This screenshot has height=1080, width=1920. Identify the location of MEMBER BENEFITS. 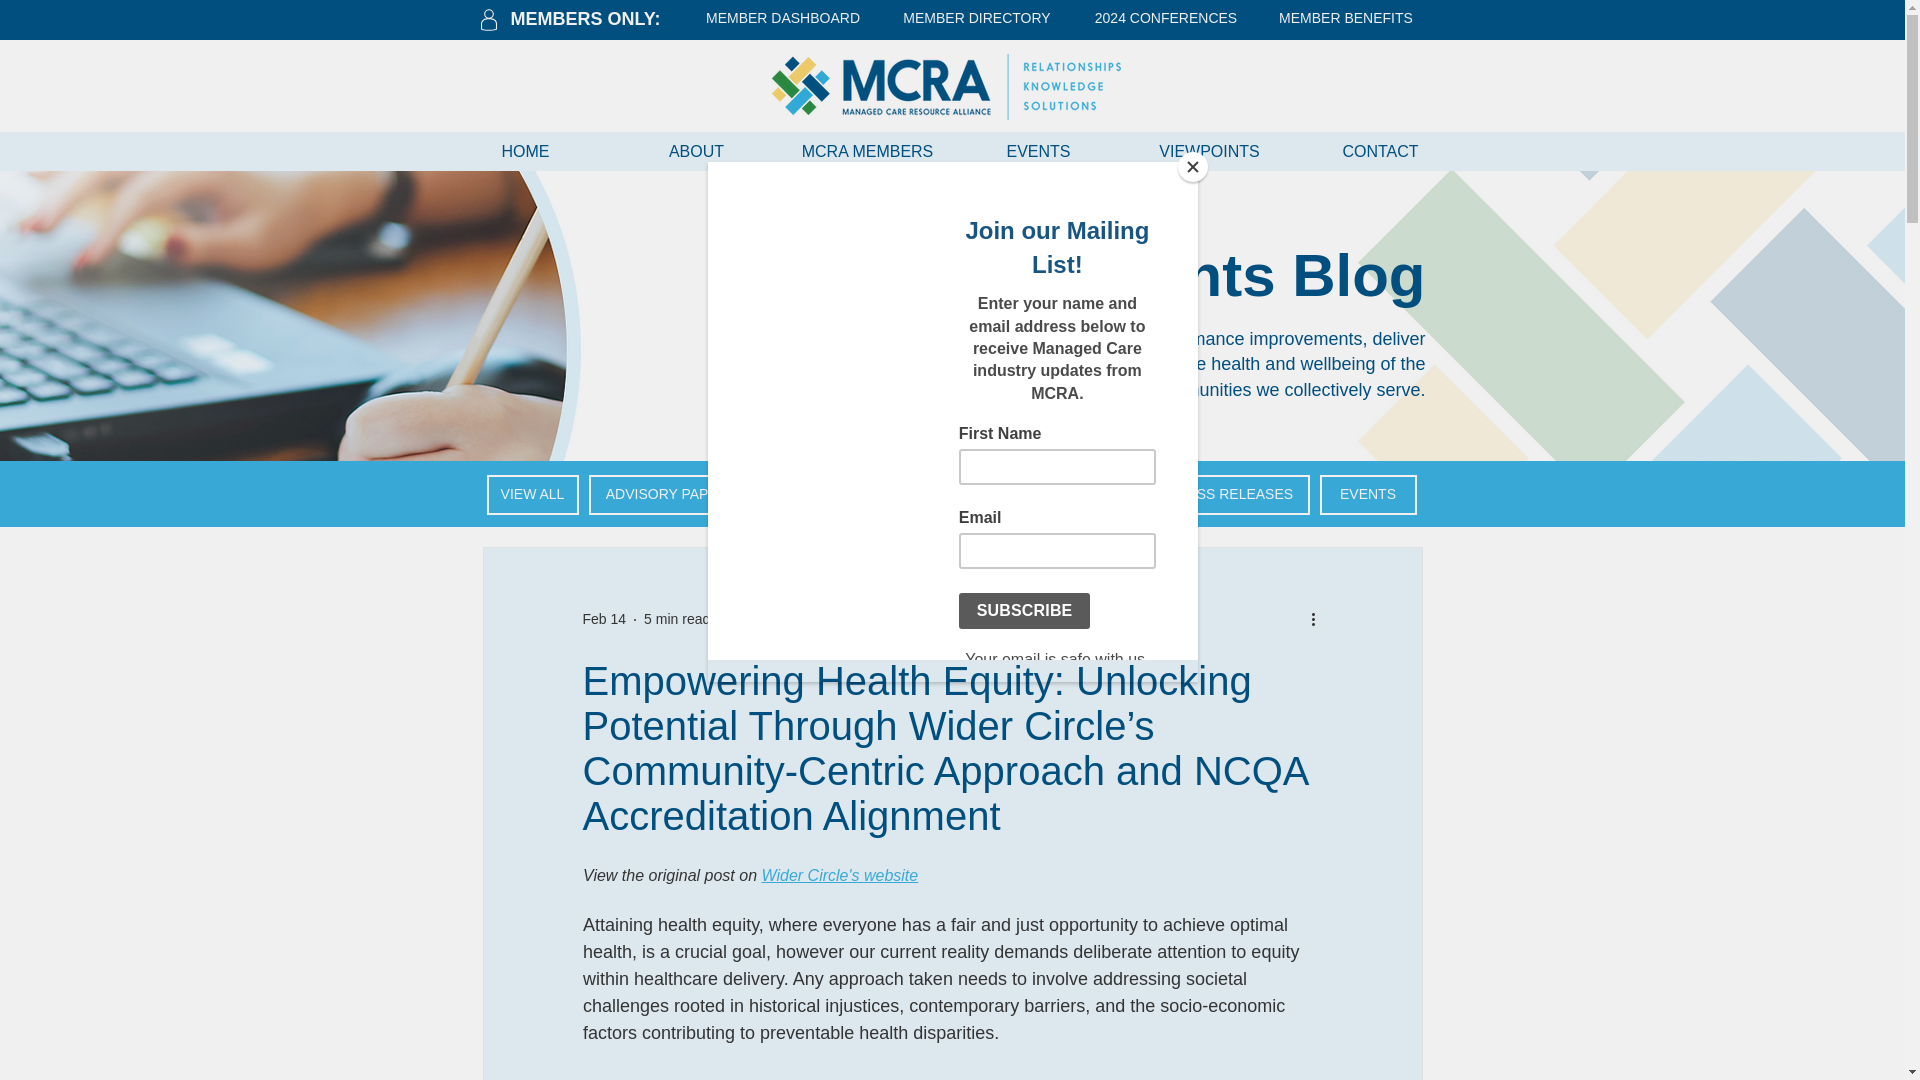
(1346, 18).